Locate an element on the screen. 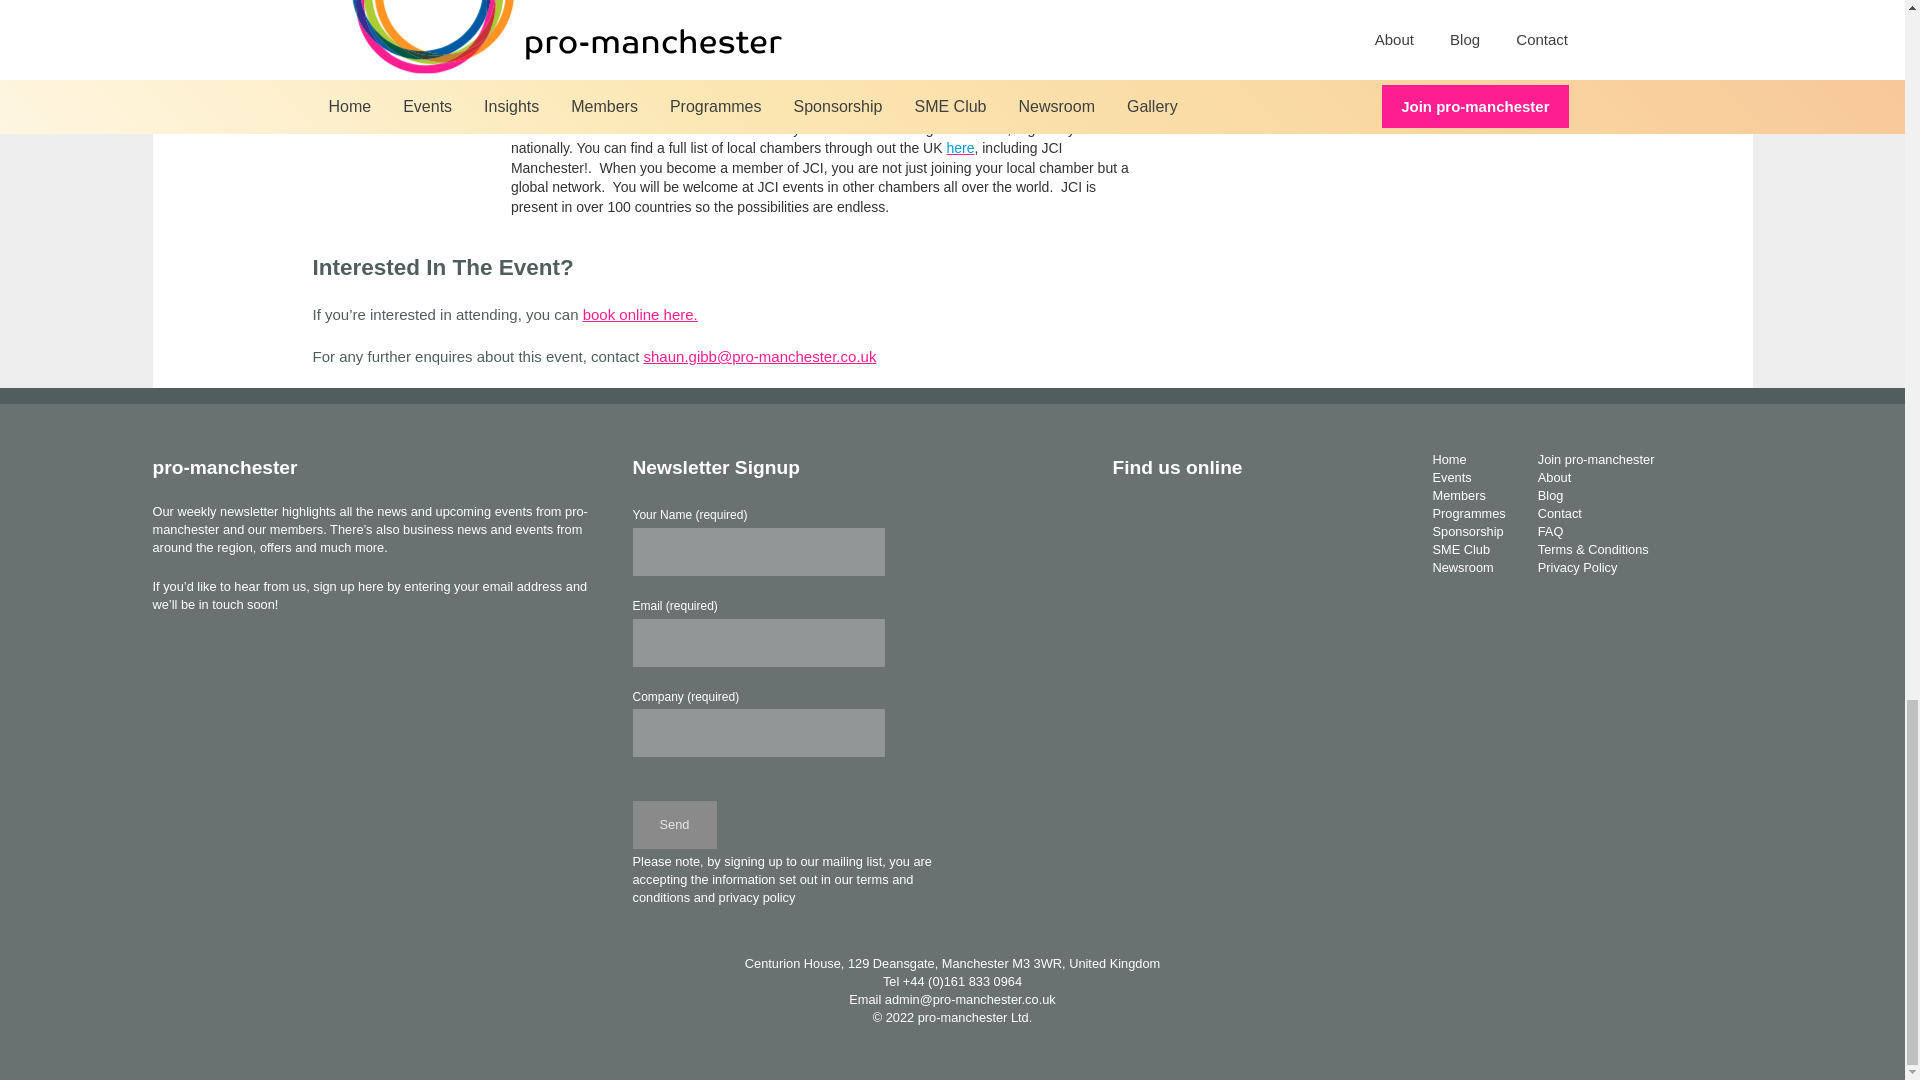 The width and height of the screenshot is (1920, 1080). terms and conditions is located at coordinates (772, 888).